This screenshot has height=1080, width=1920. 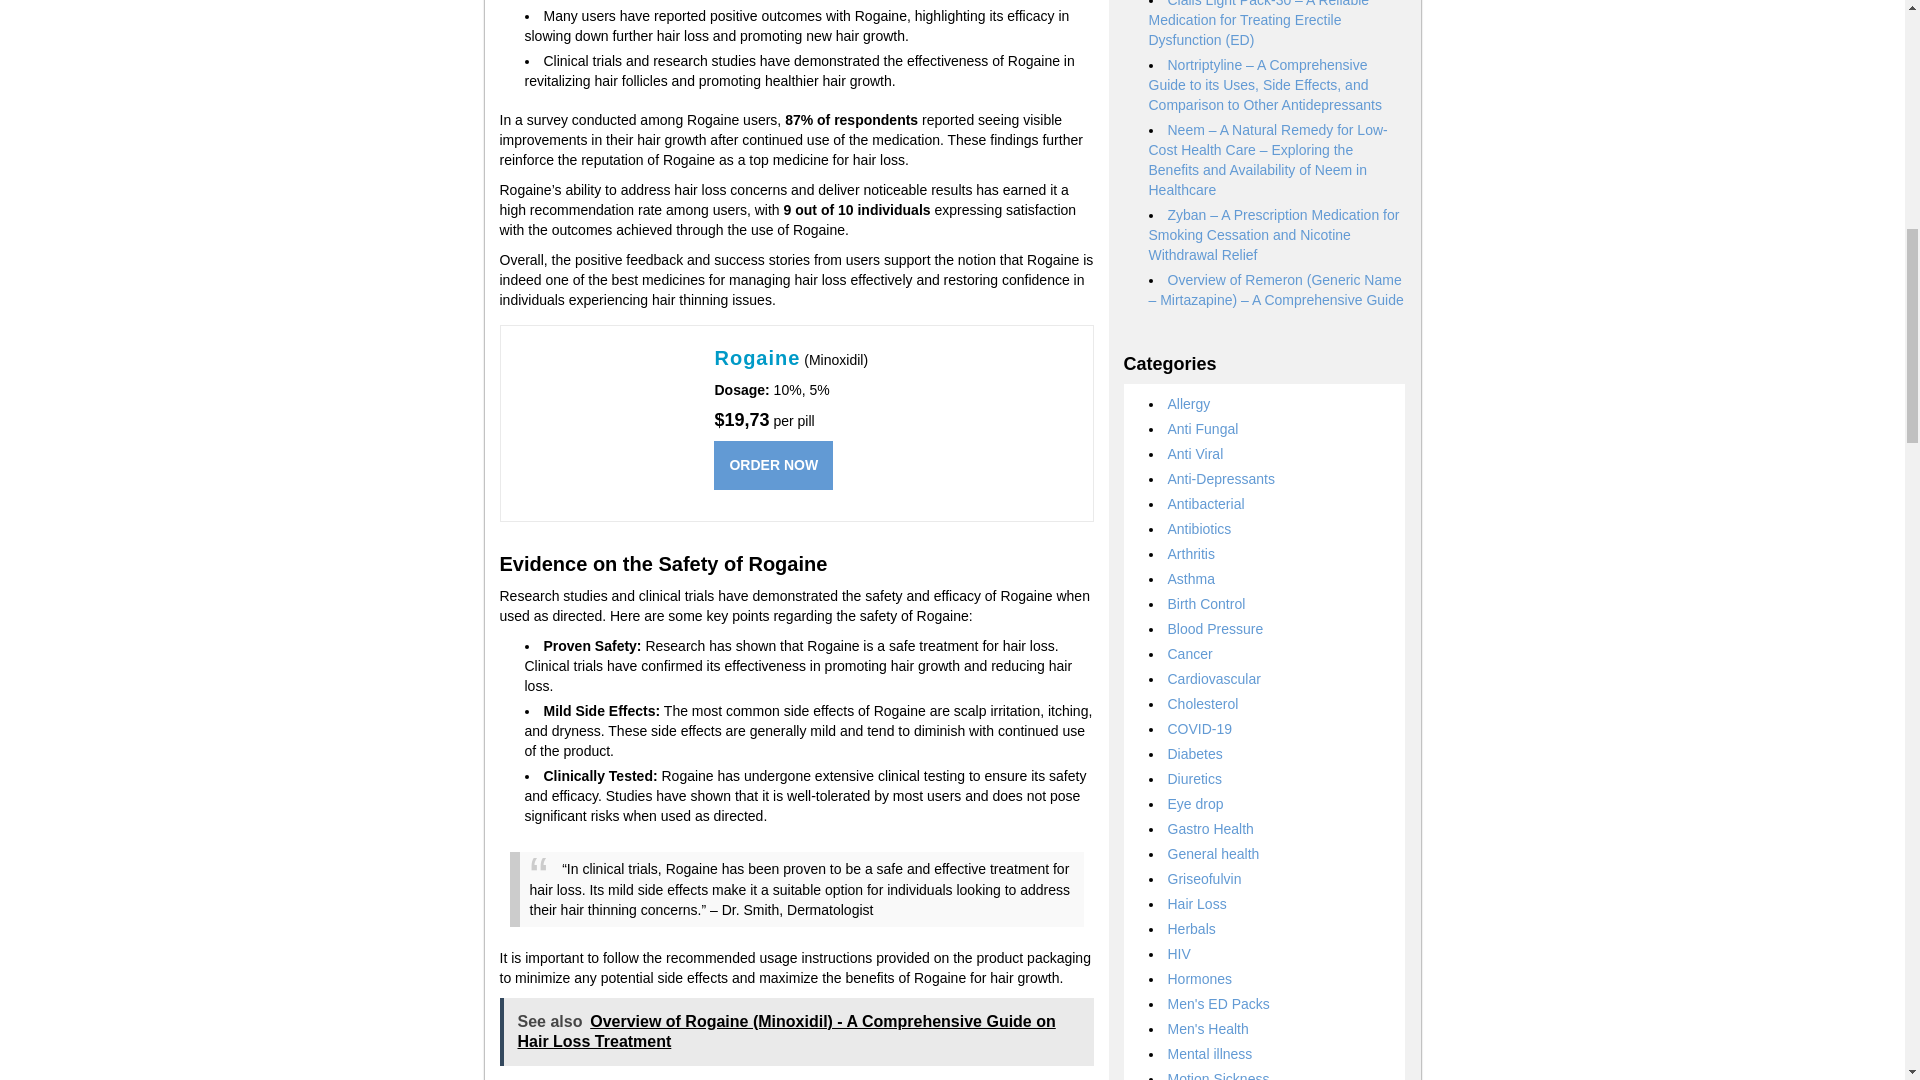 I want to click on Allergy, so click(x=1189, y=404).